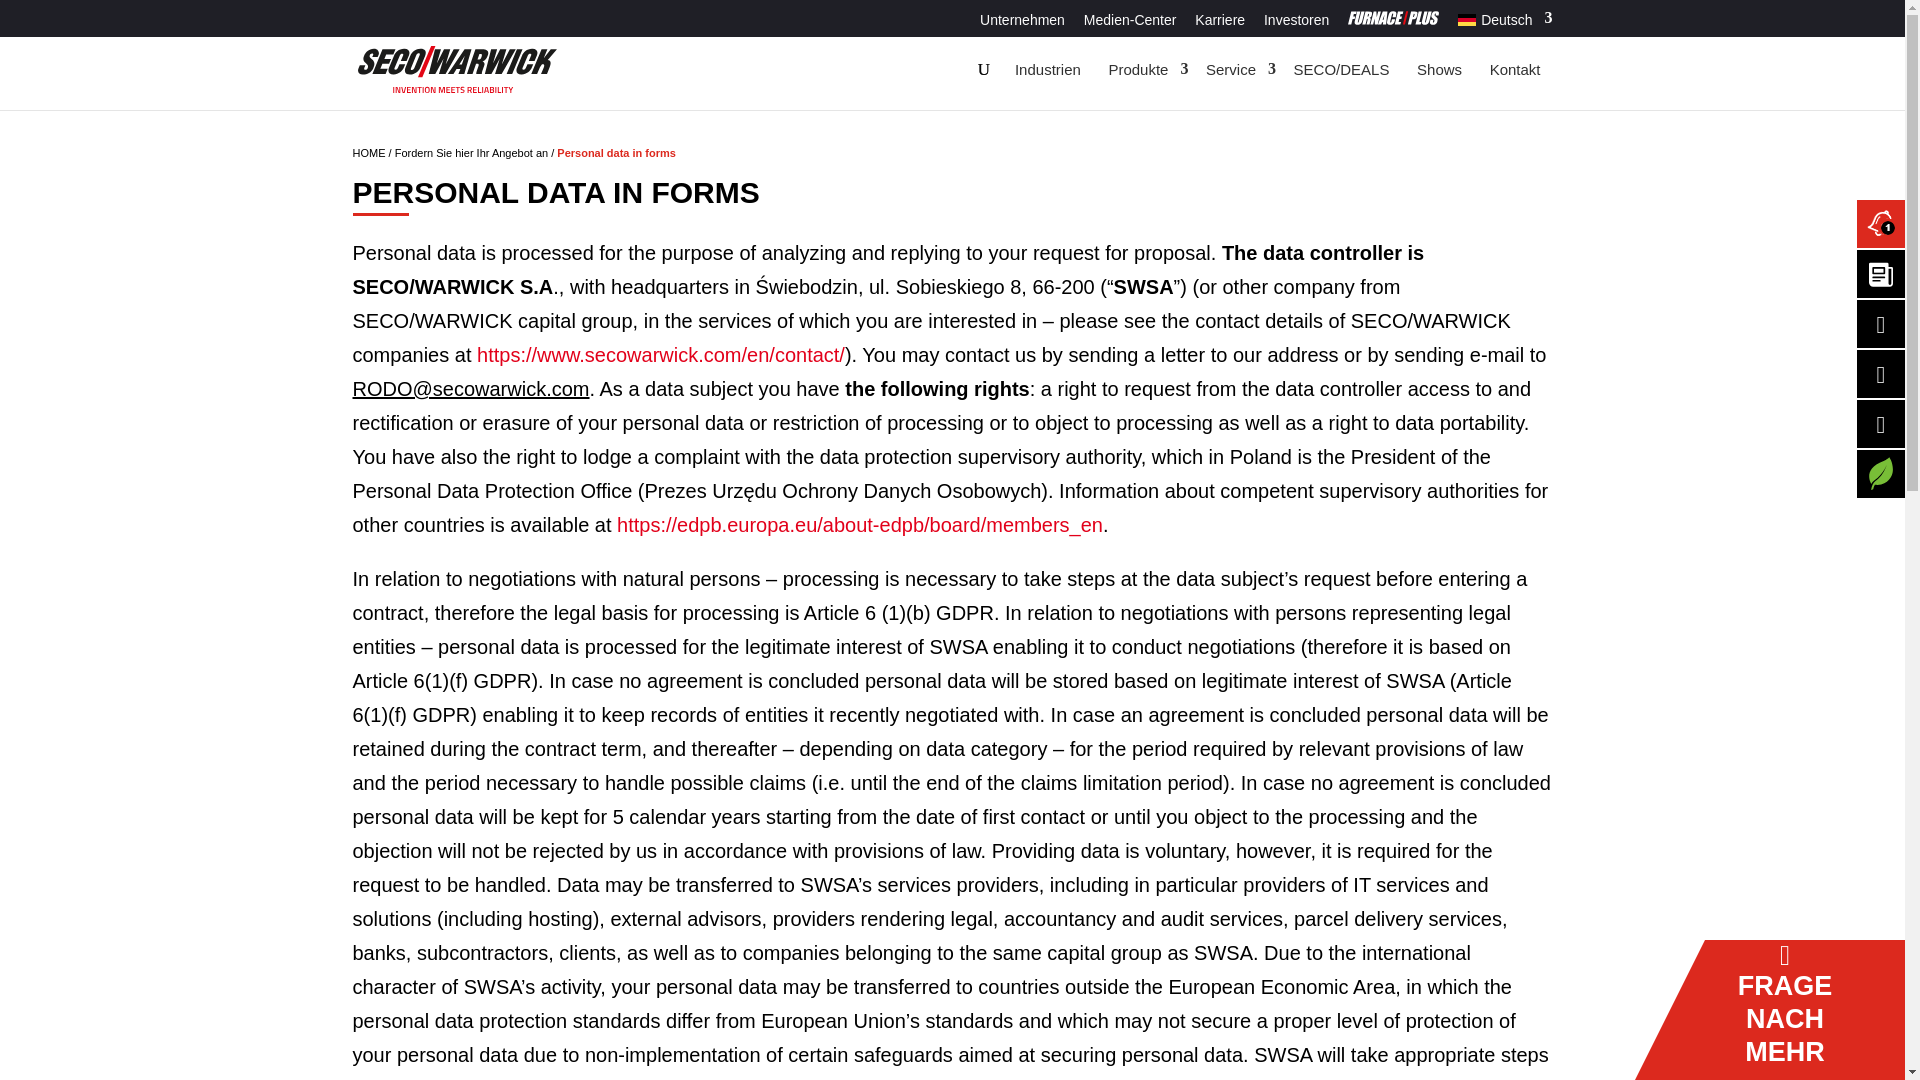  I want to click on Unternehmen, so click(1022, 24).